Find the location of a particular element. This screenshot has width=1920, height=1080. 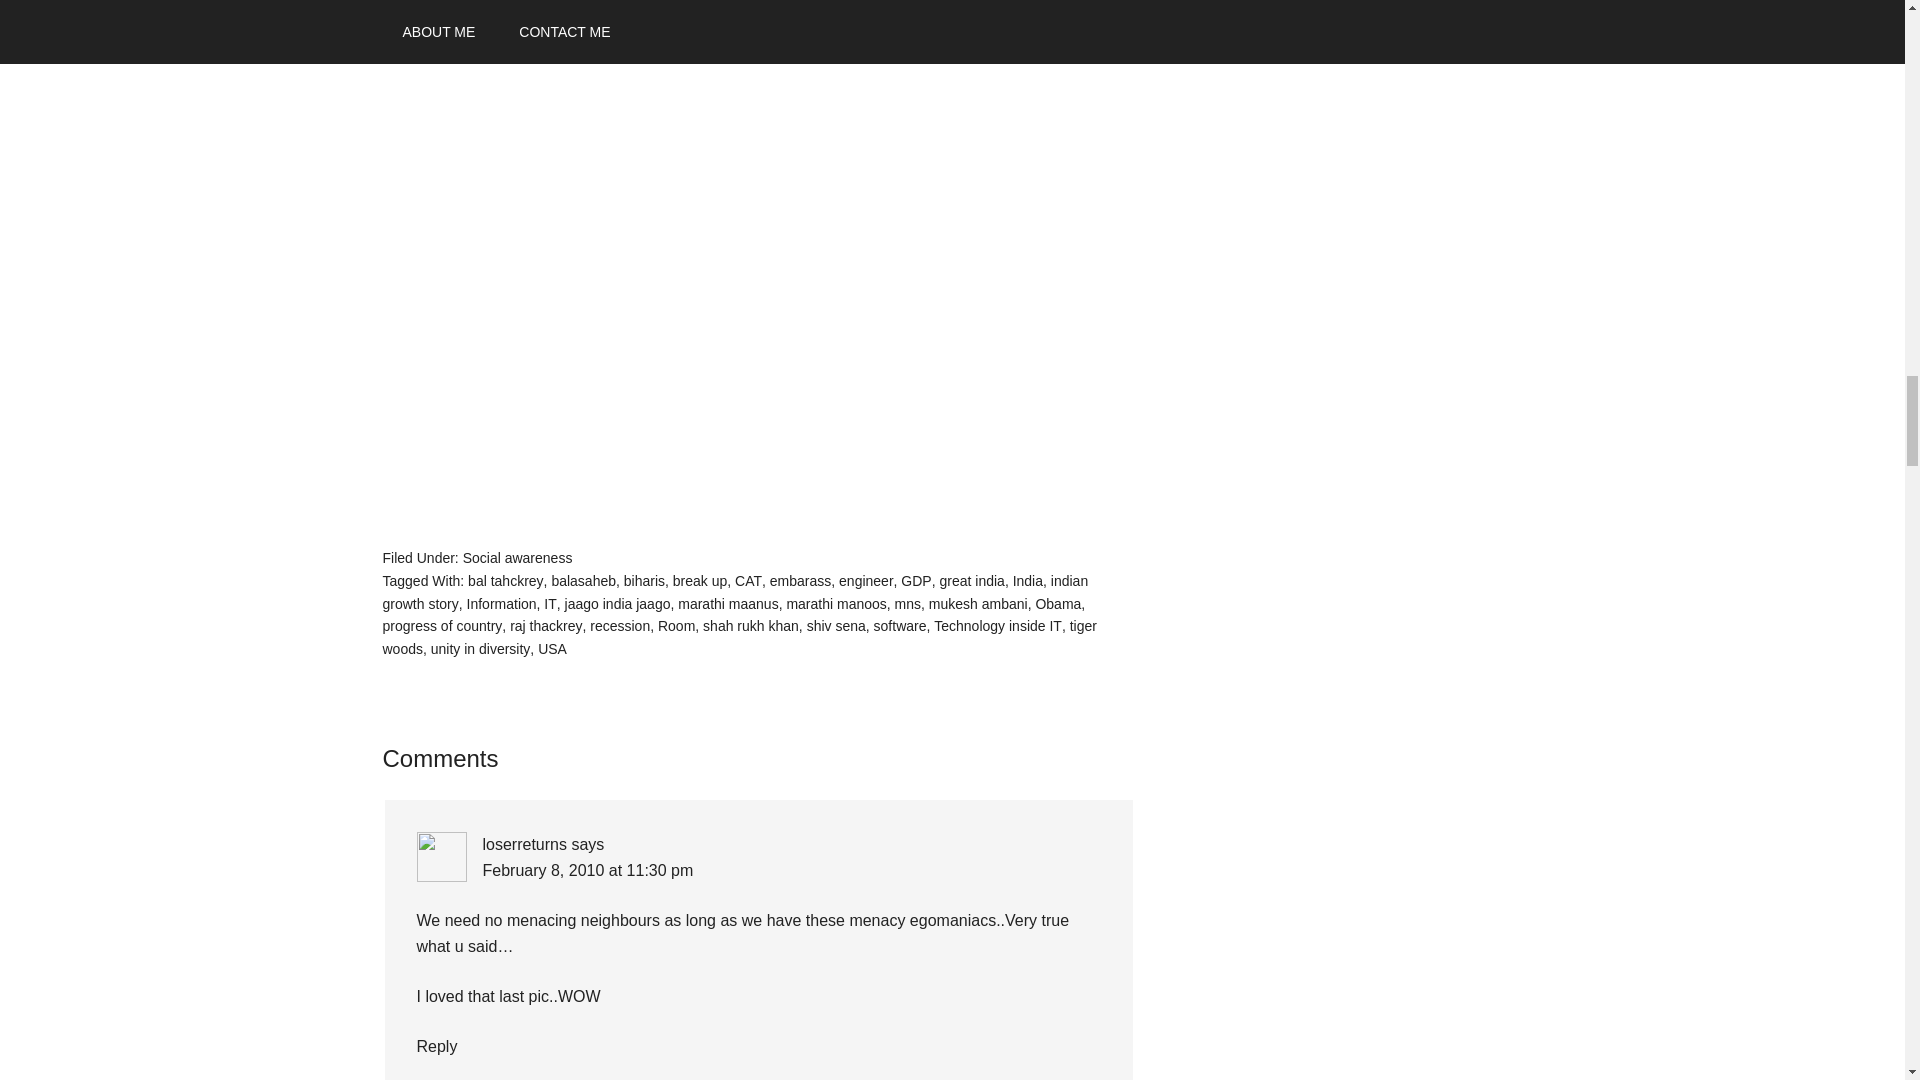

bal tahckrey is located at coordinates (506, 580).